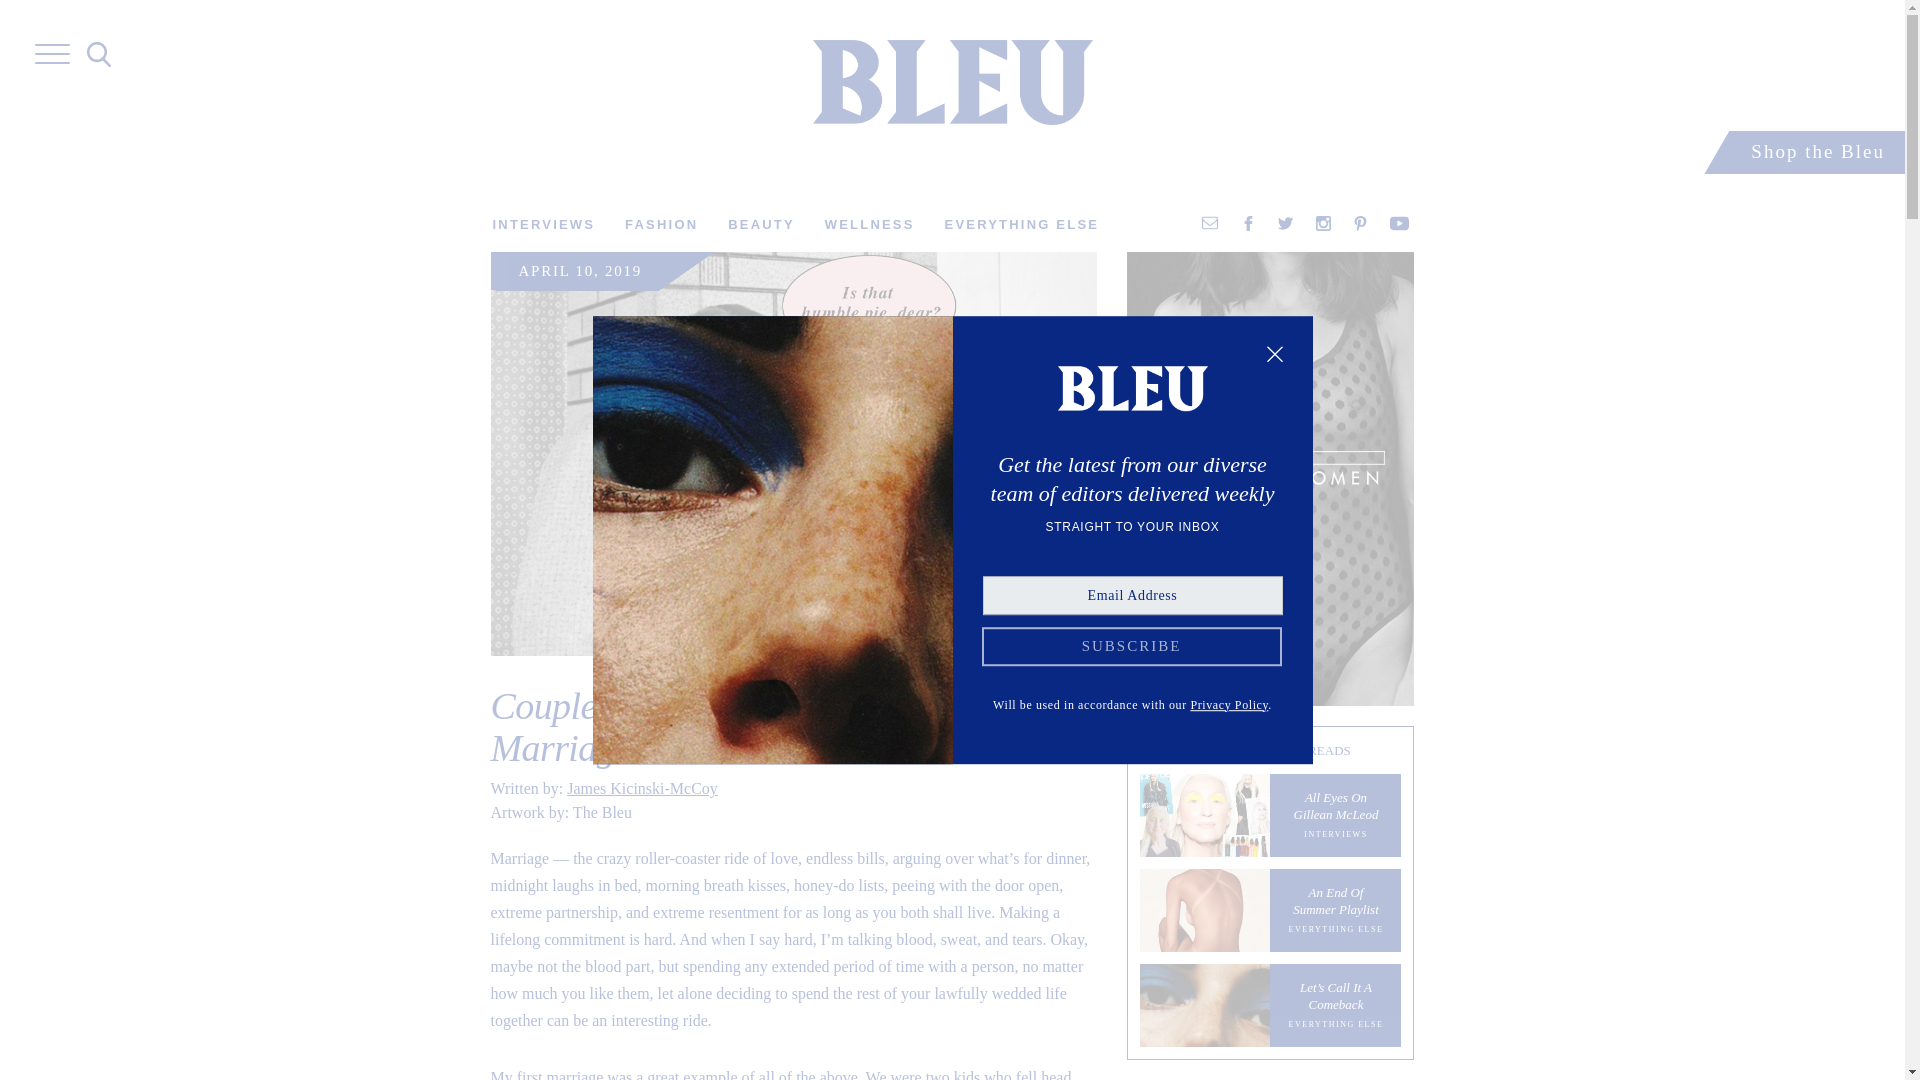  What do you see at coordinates (543, 225) in the screenshot?
I see `INTERVIEWS` at bounding box center [543, 225].